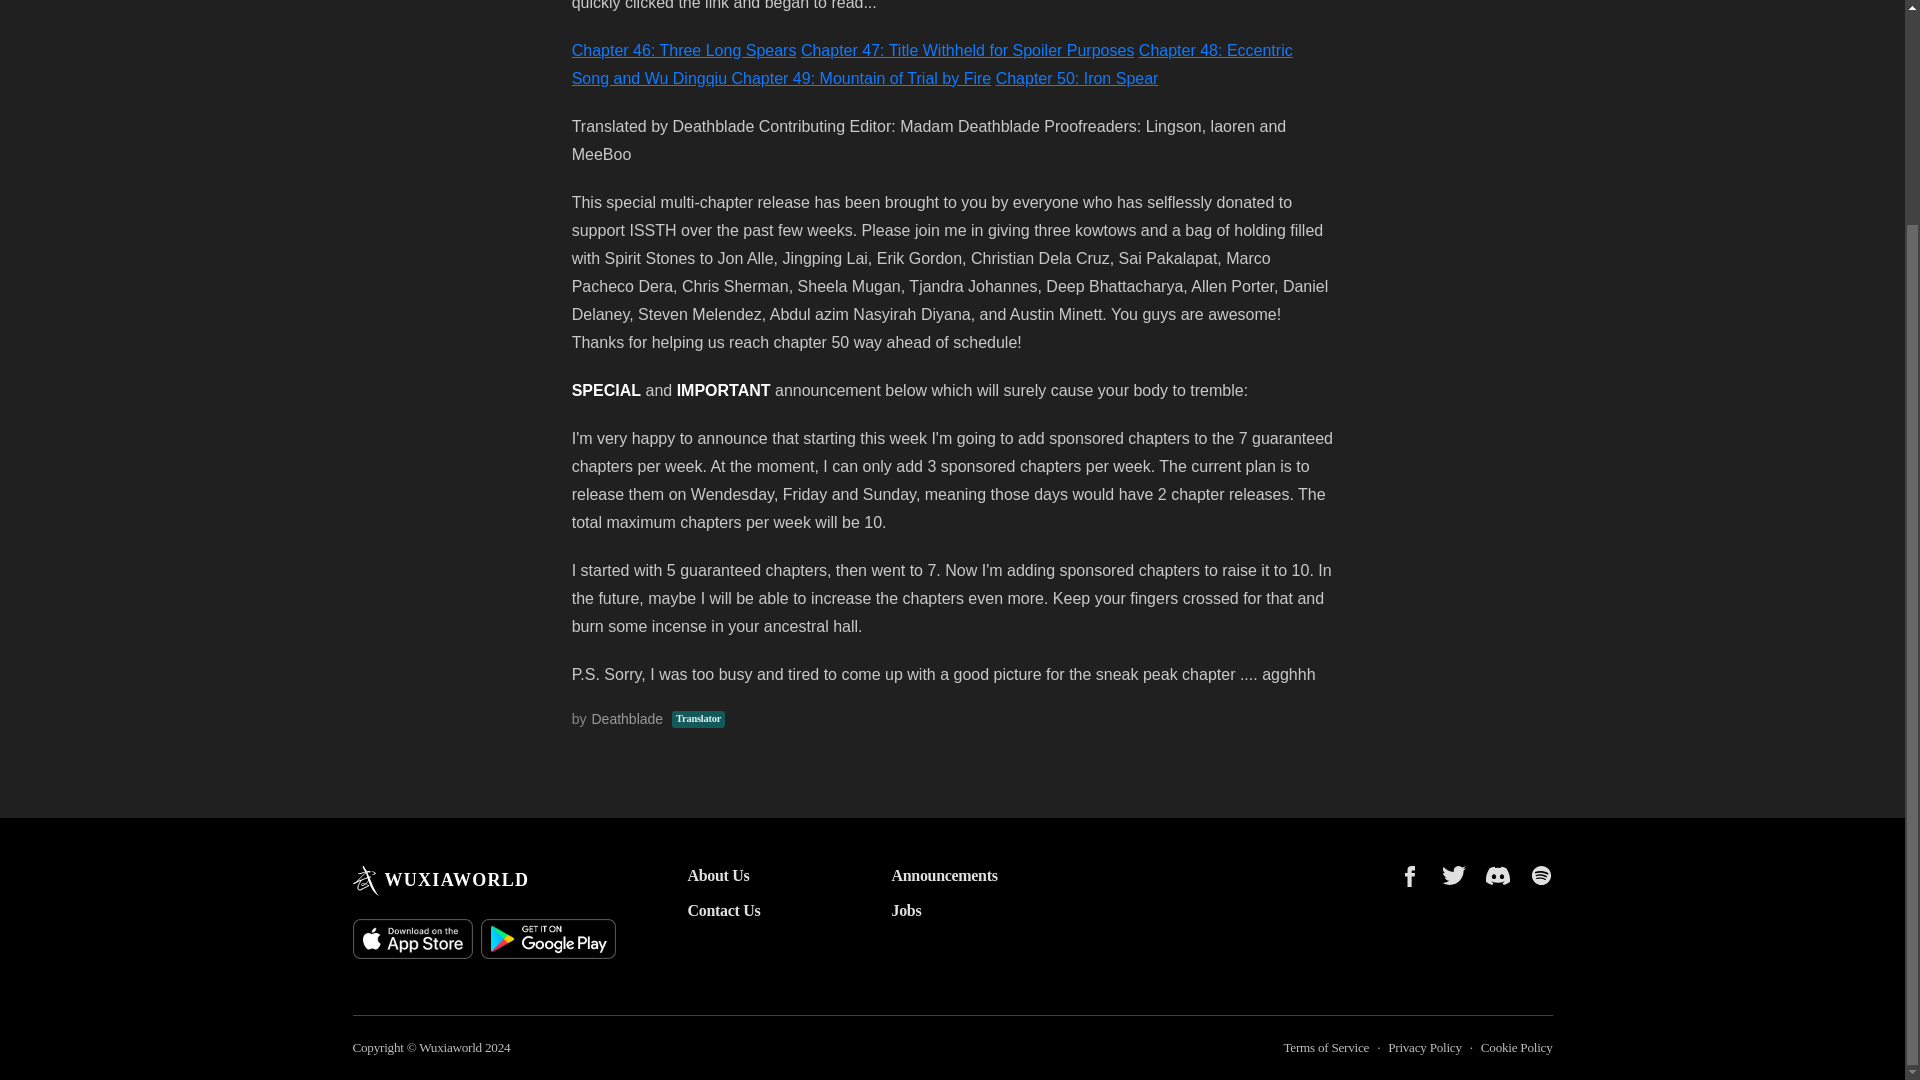 This screenshot has width=1920, height=1080. Describe the element at coordinates (1516, 1048) in the screenshot. I see `Cookie Policy` at that location.